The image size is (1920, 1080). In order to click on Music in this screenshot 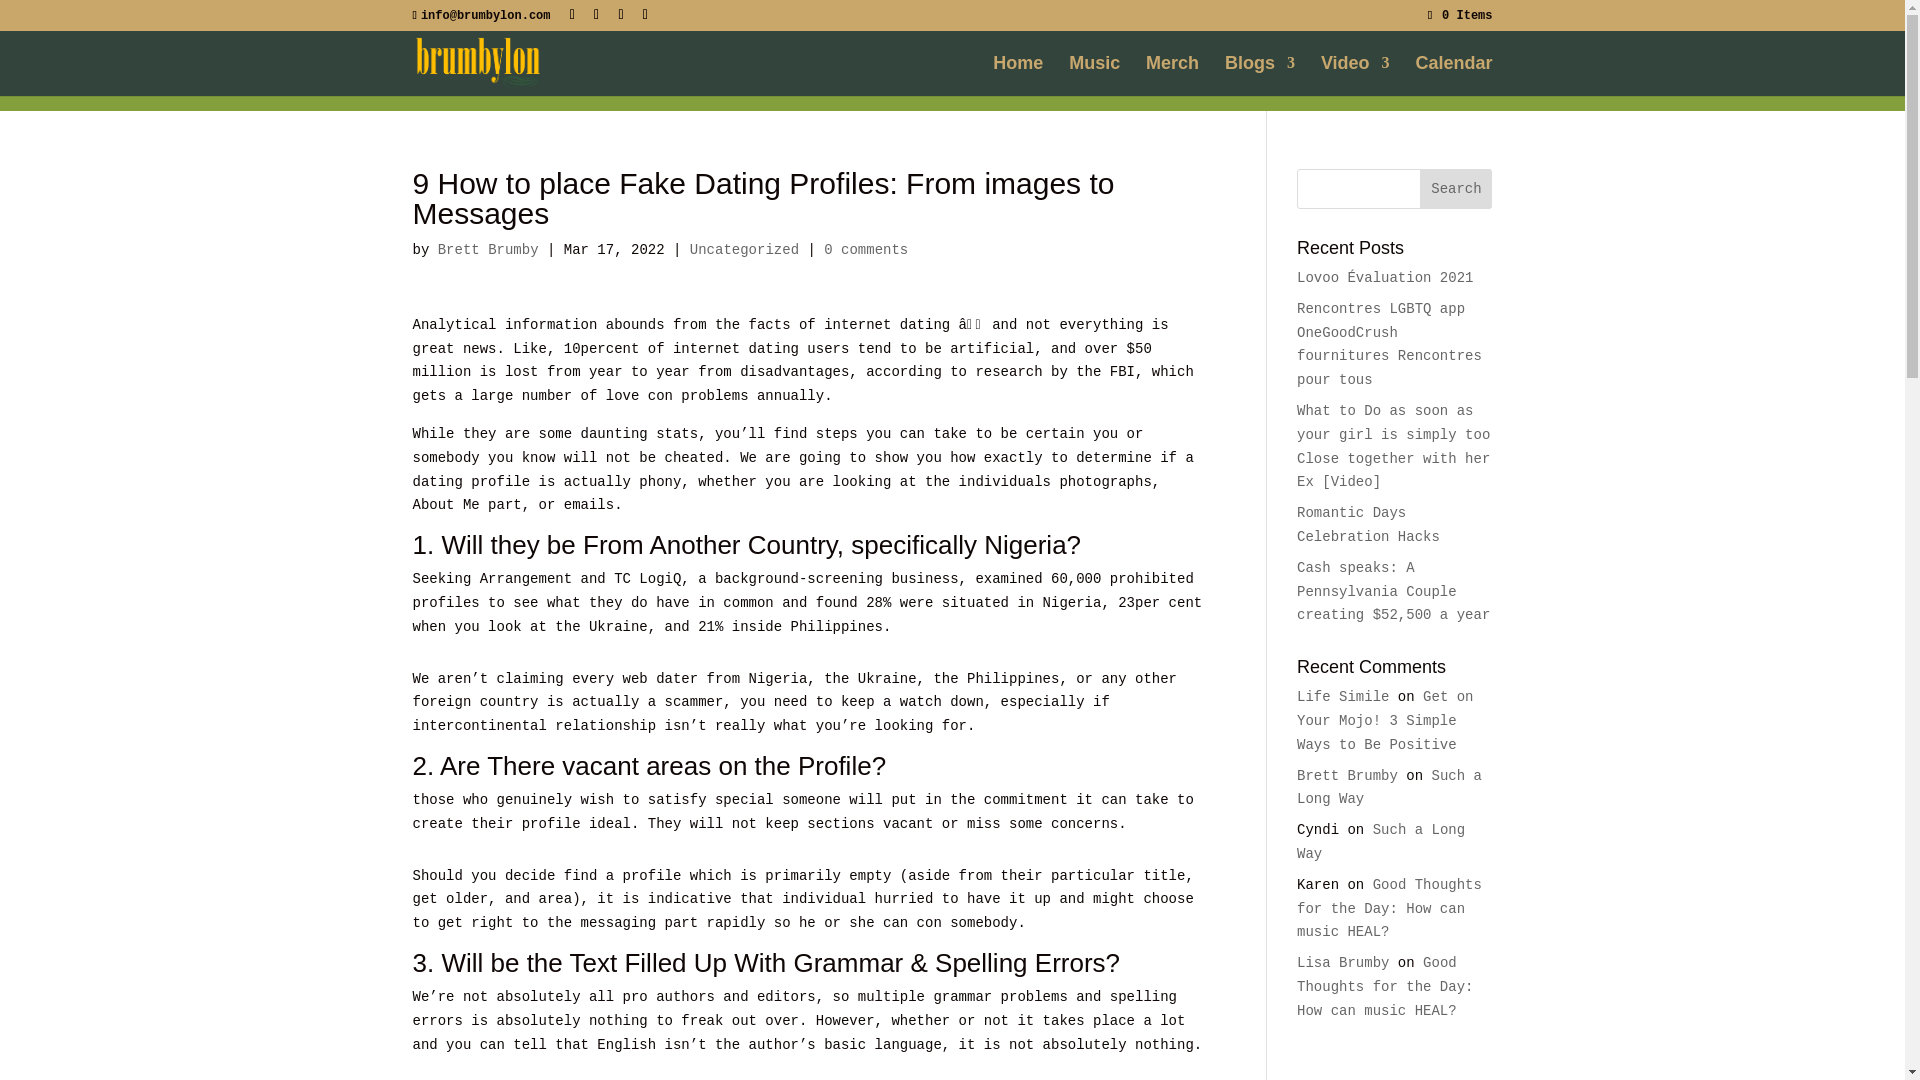, I will do `click(1094, 76)`.